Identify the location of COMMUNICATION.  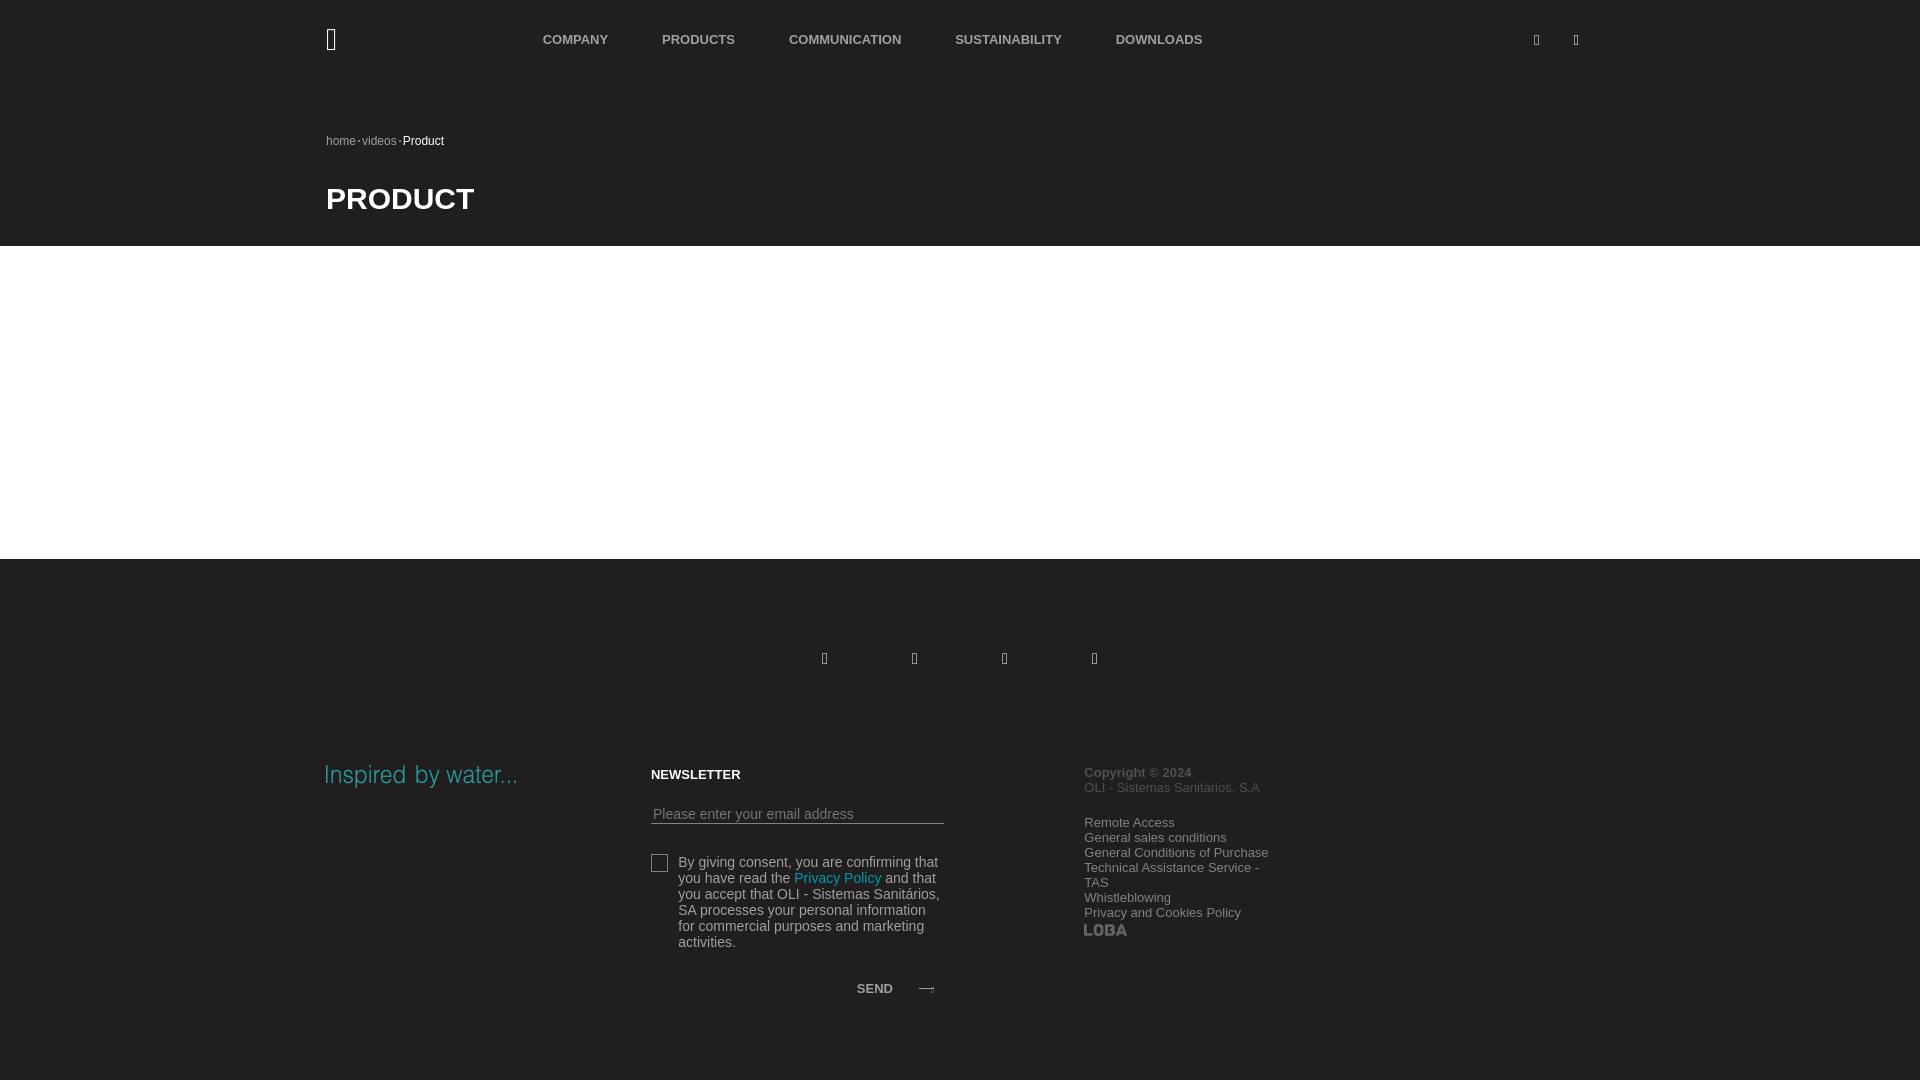
(844, 40).